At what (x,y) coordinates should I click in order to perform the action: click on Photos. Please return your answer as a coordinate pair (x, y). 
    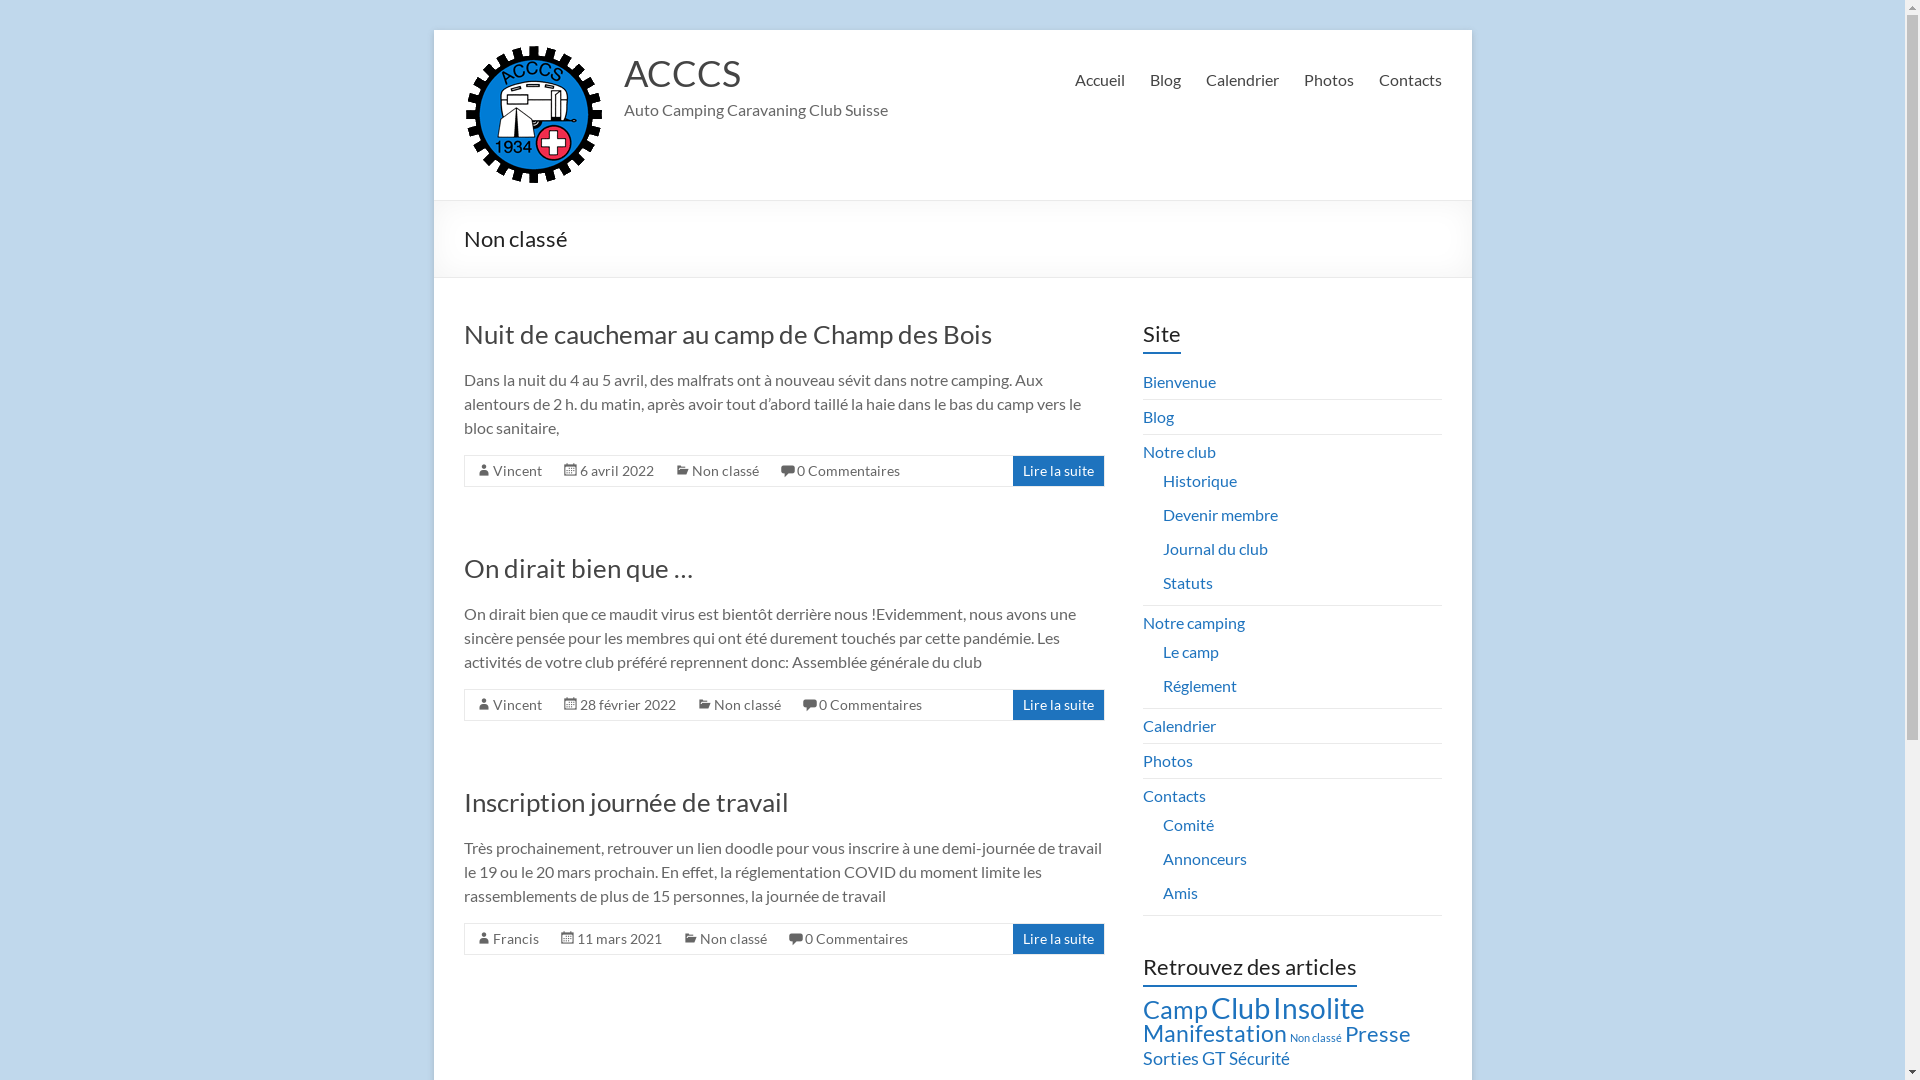
    Looking at the image, I should click on (1329, 80).